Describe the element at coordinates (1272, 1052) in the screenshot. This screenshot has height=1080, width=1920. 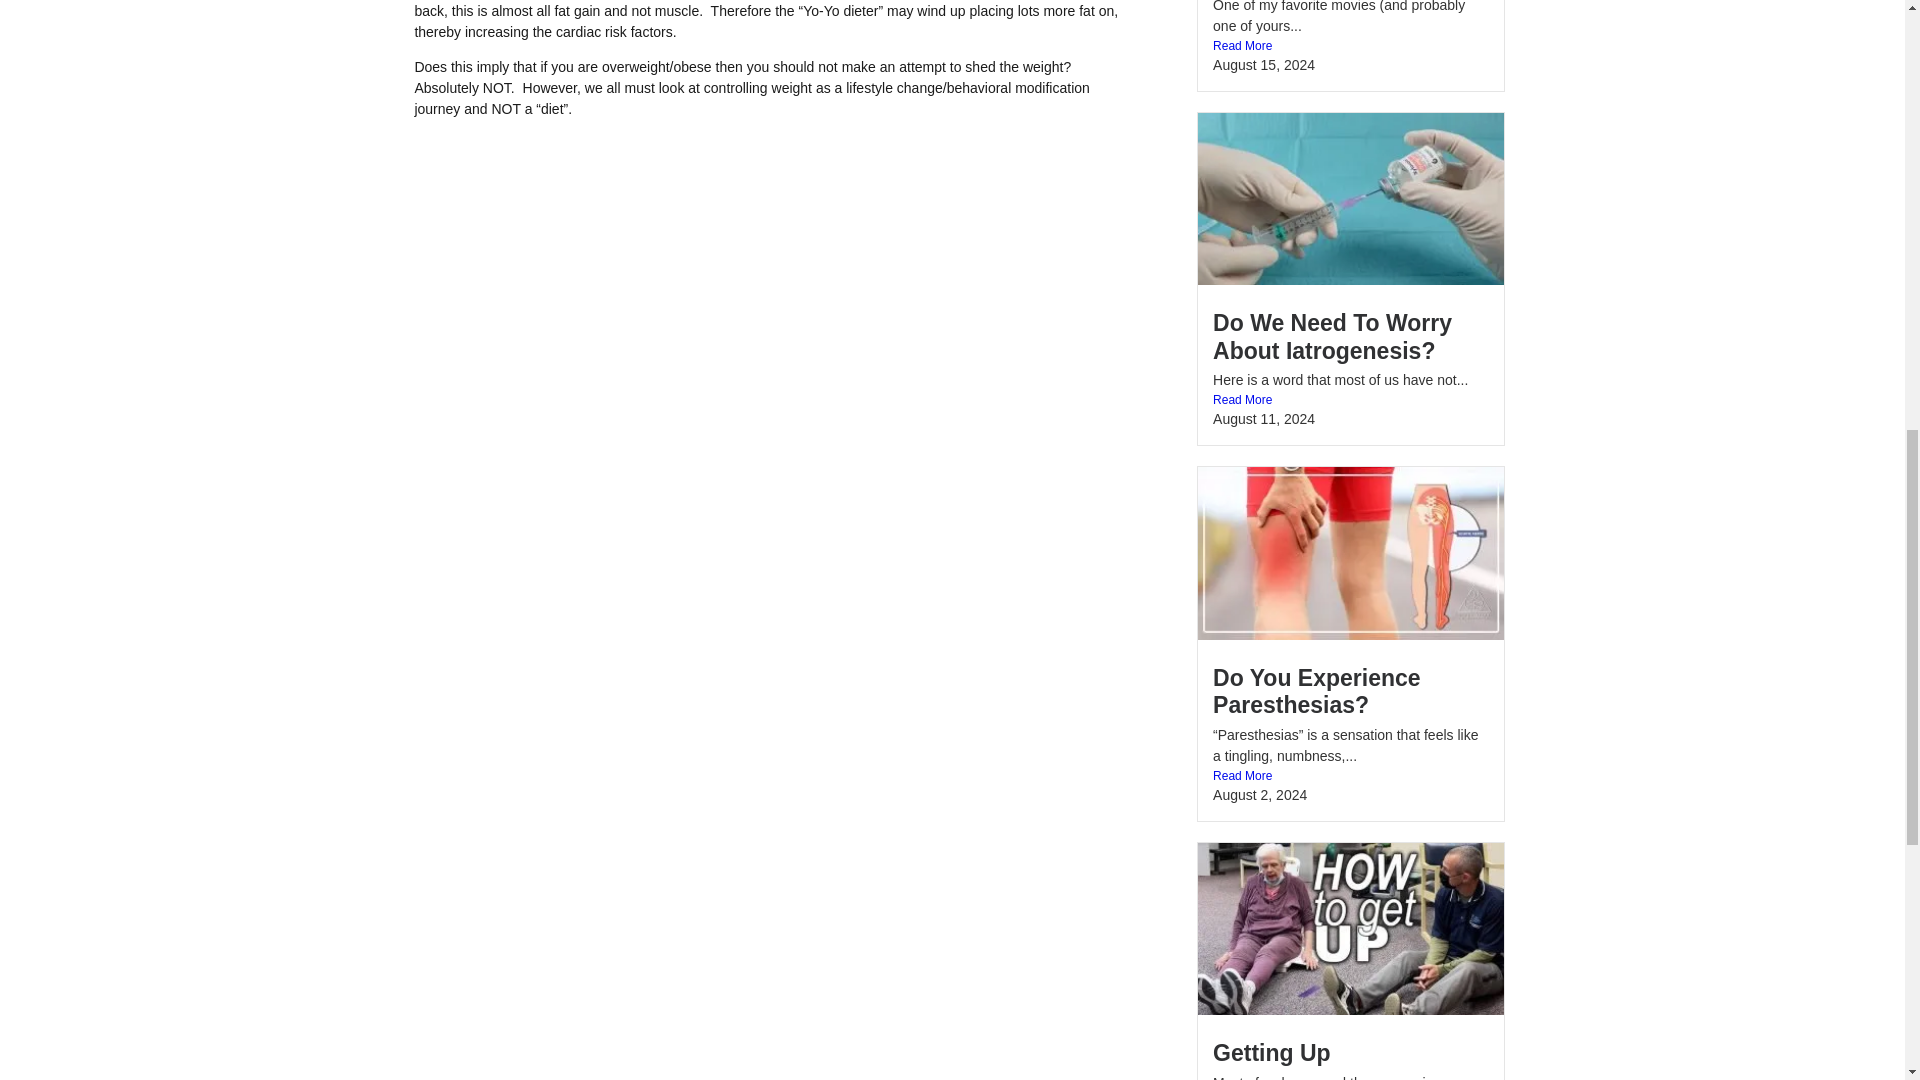
I see `Getting Up` at that location.